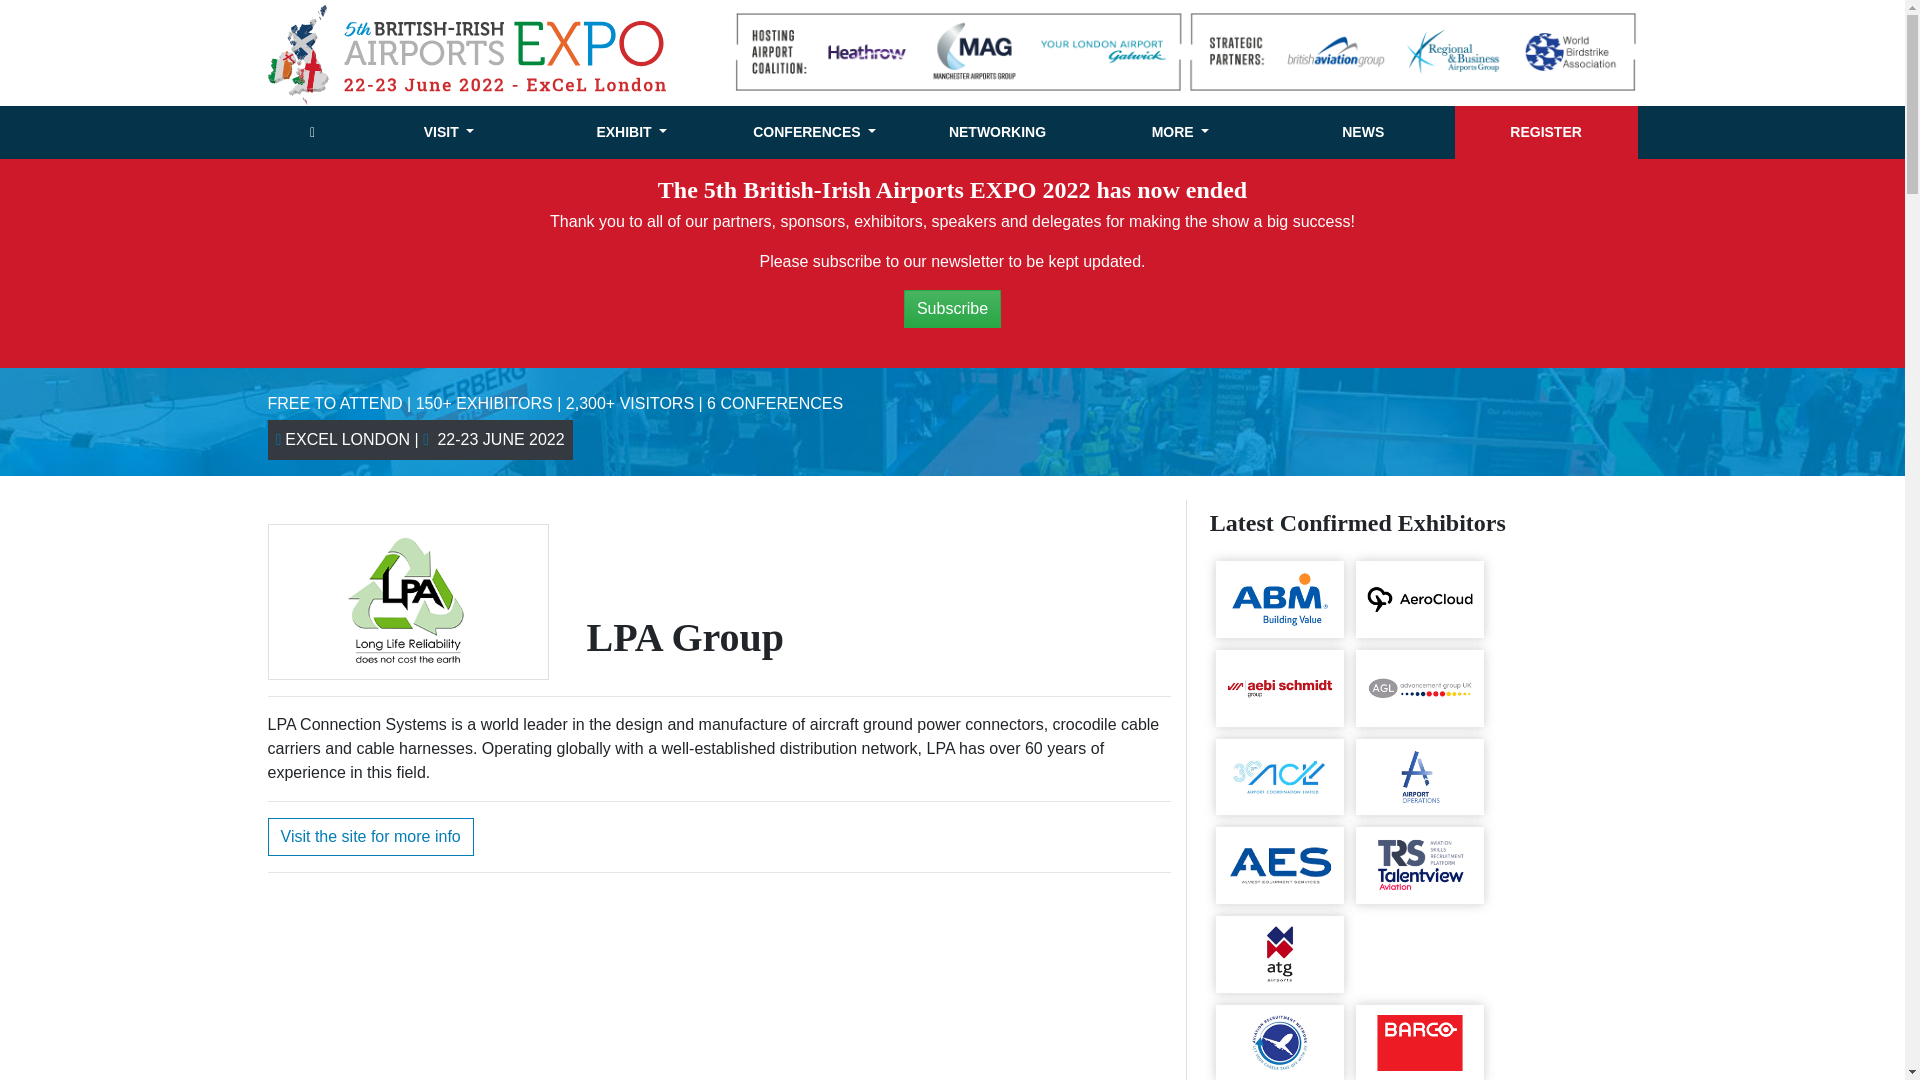  Describe the element at coordinates (952, 309) in the screenshot. I see `Subscribe` at that location.